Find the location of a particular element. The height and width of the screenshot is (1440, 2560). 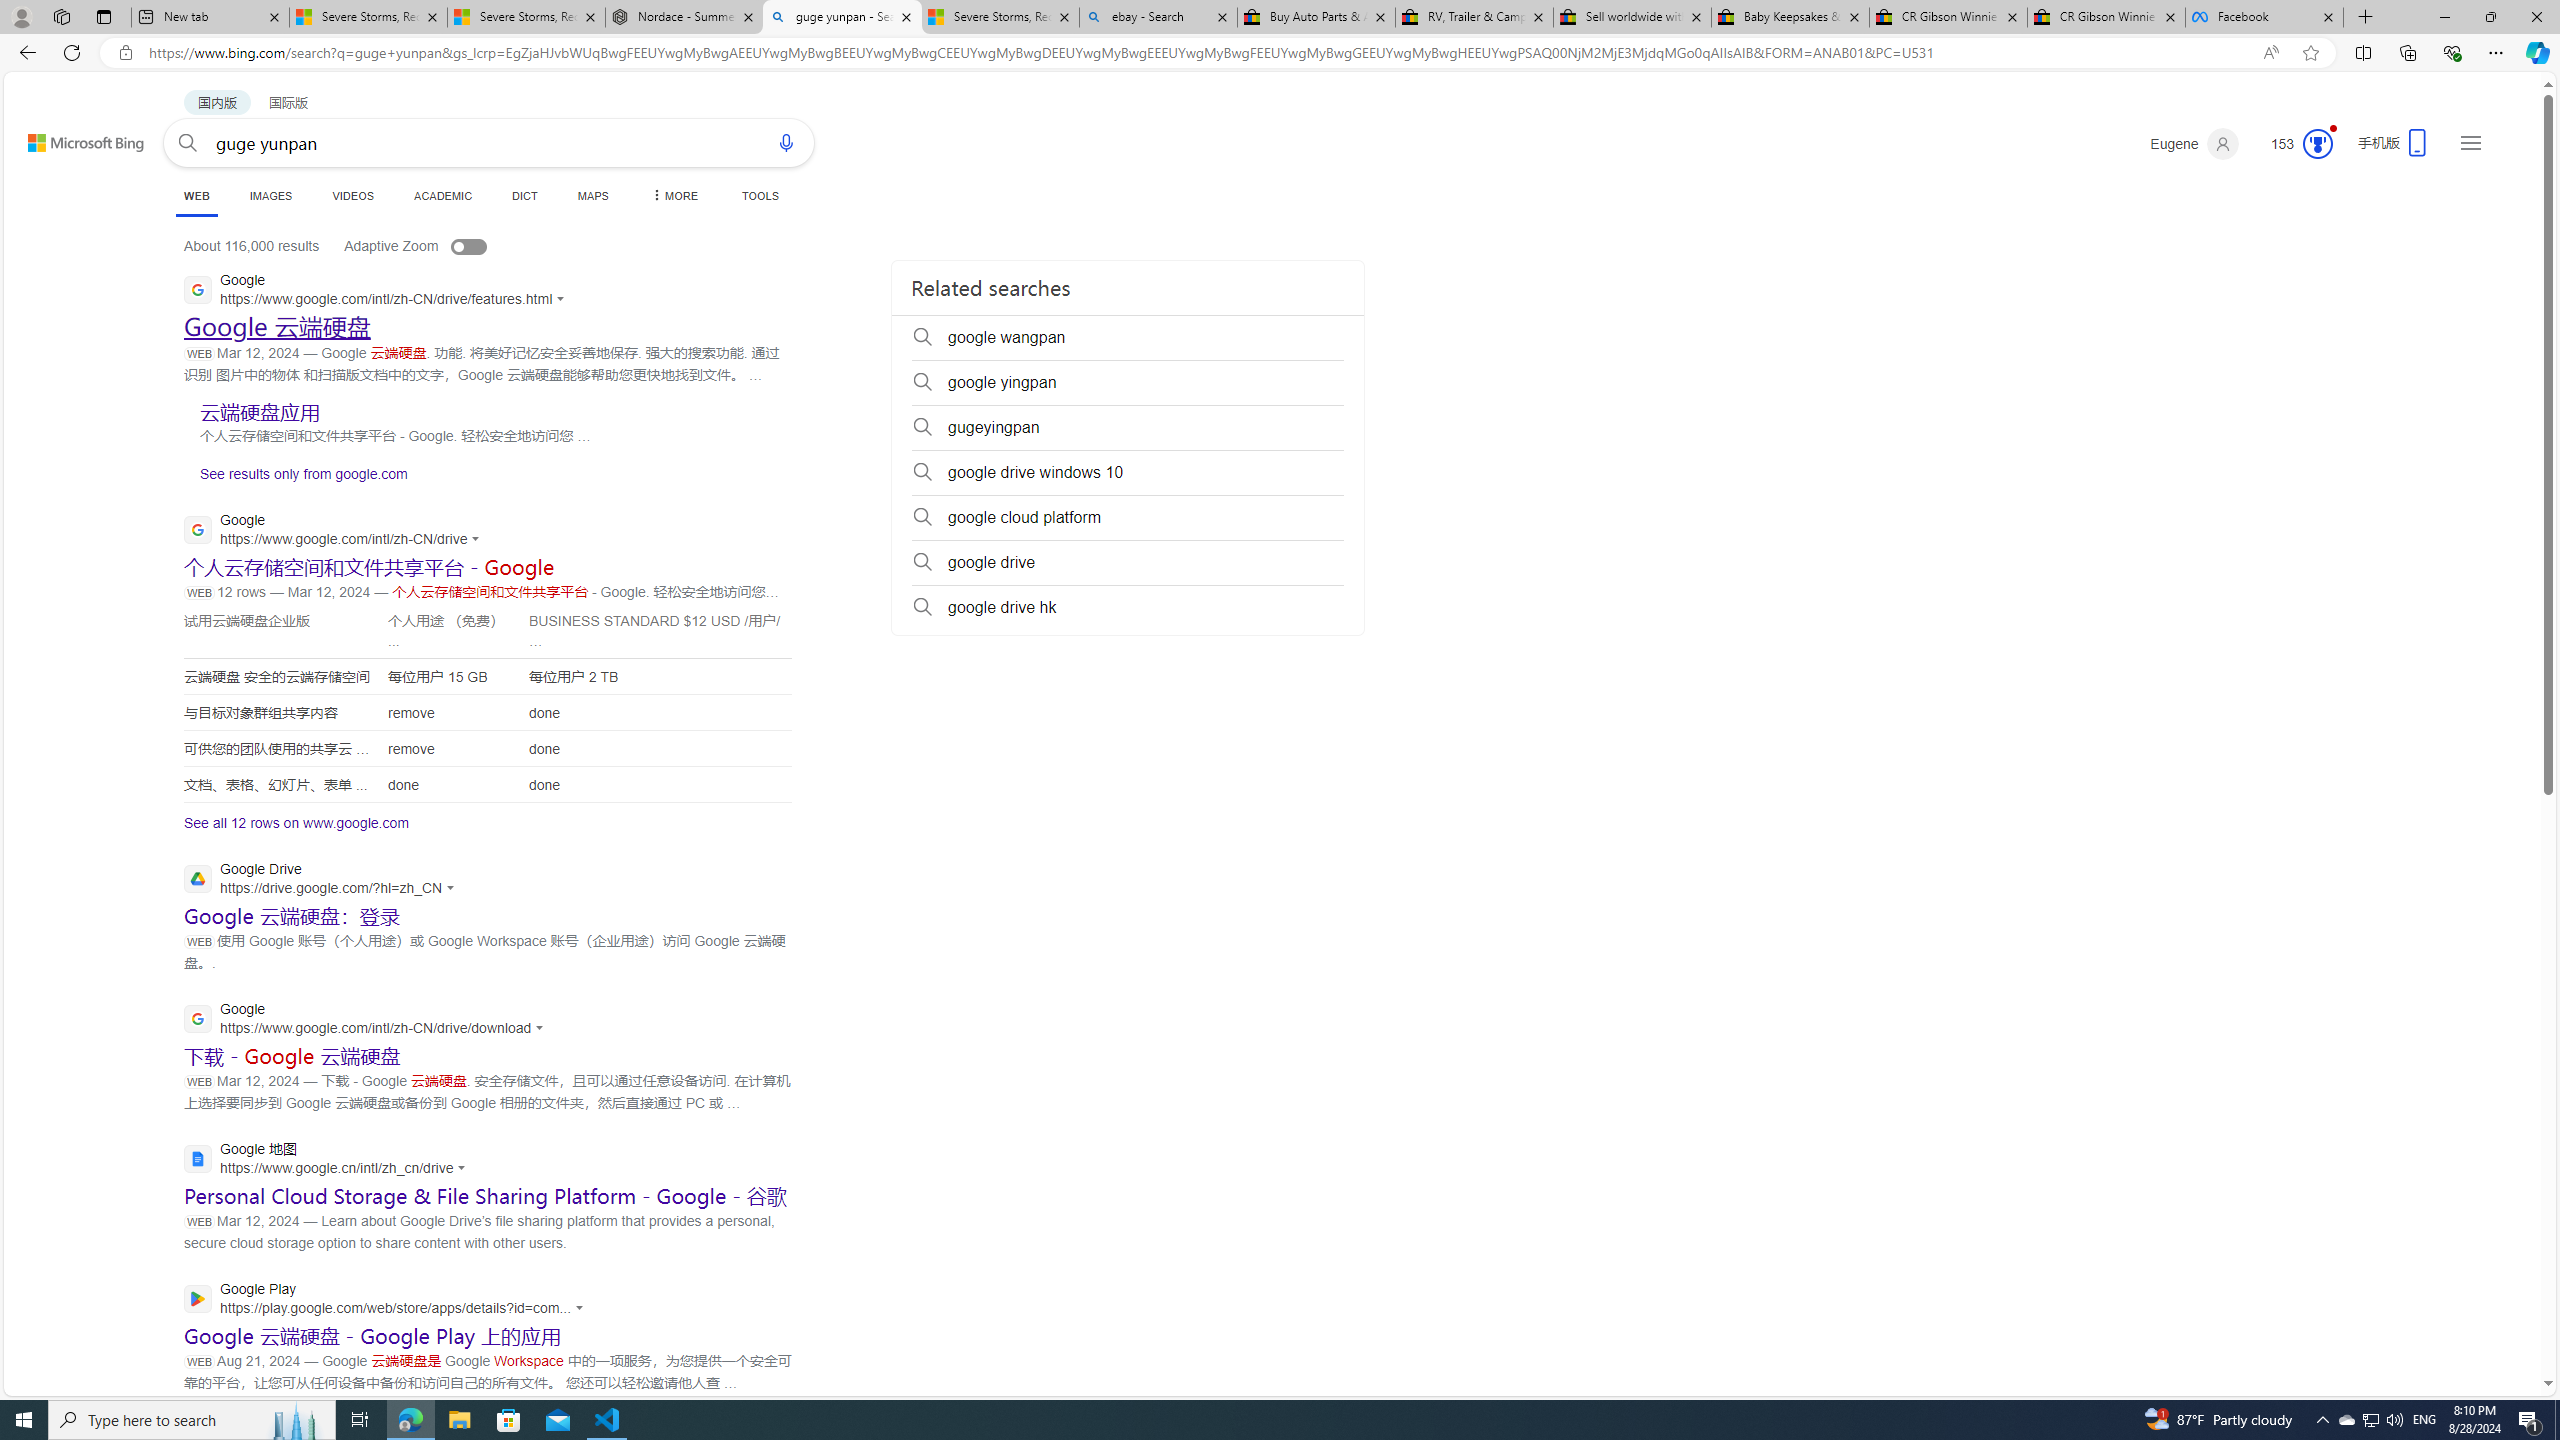

Adaptive Zoom is located at coordinates (436, 245).